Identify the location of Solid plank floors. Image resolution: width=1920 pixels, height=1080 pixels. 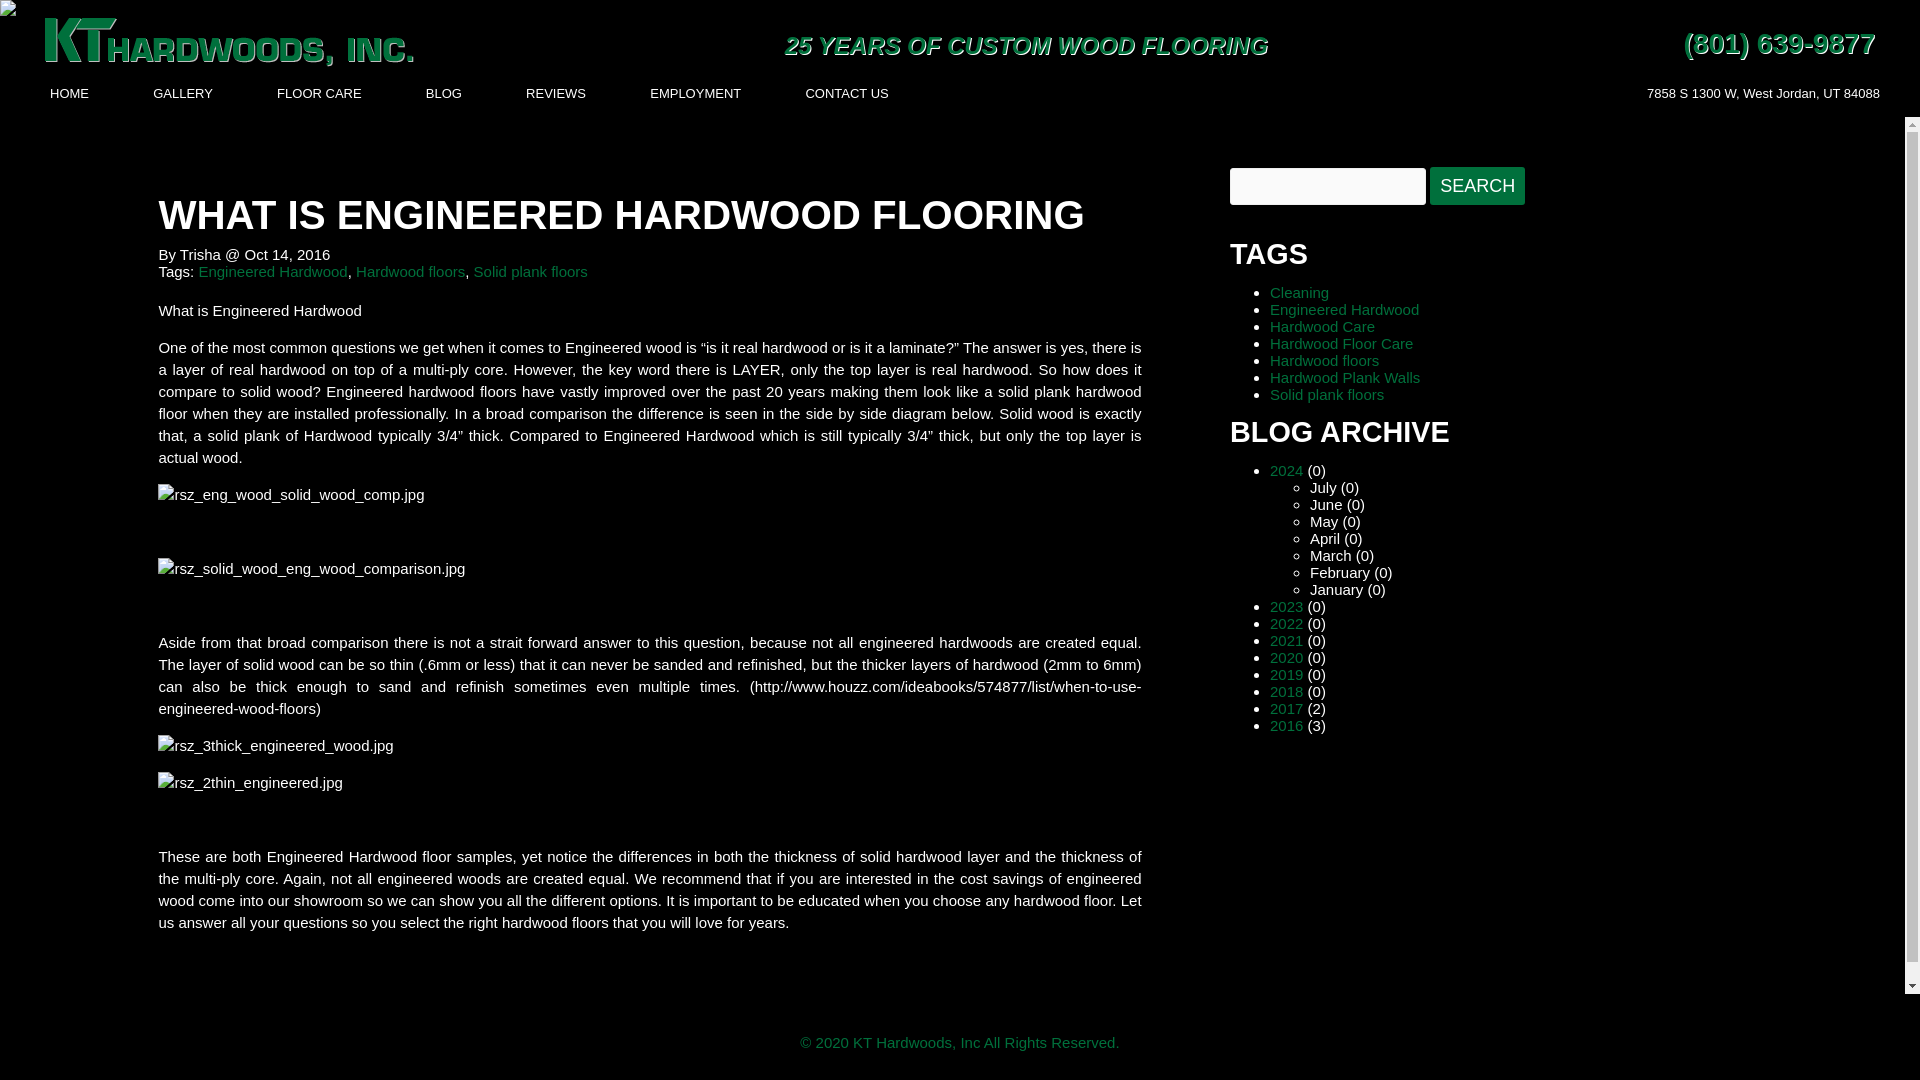
(530, 271).